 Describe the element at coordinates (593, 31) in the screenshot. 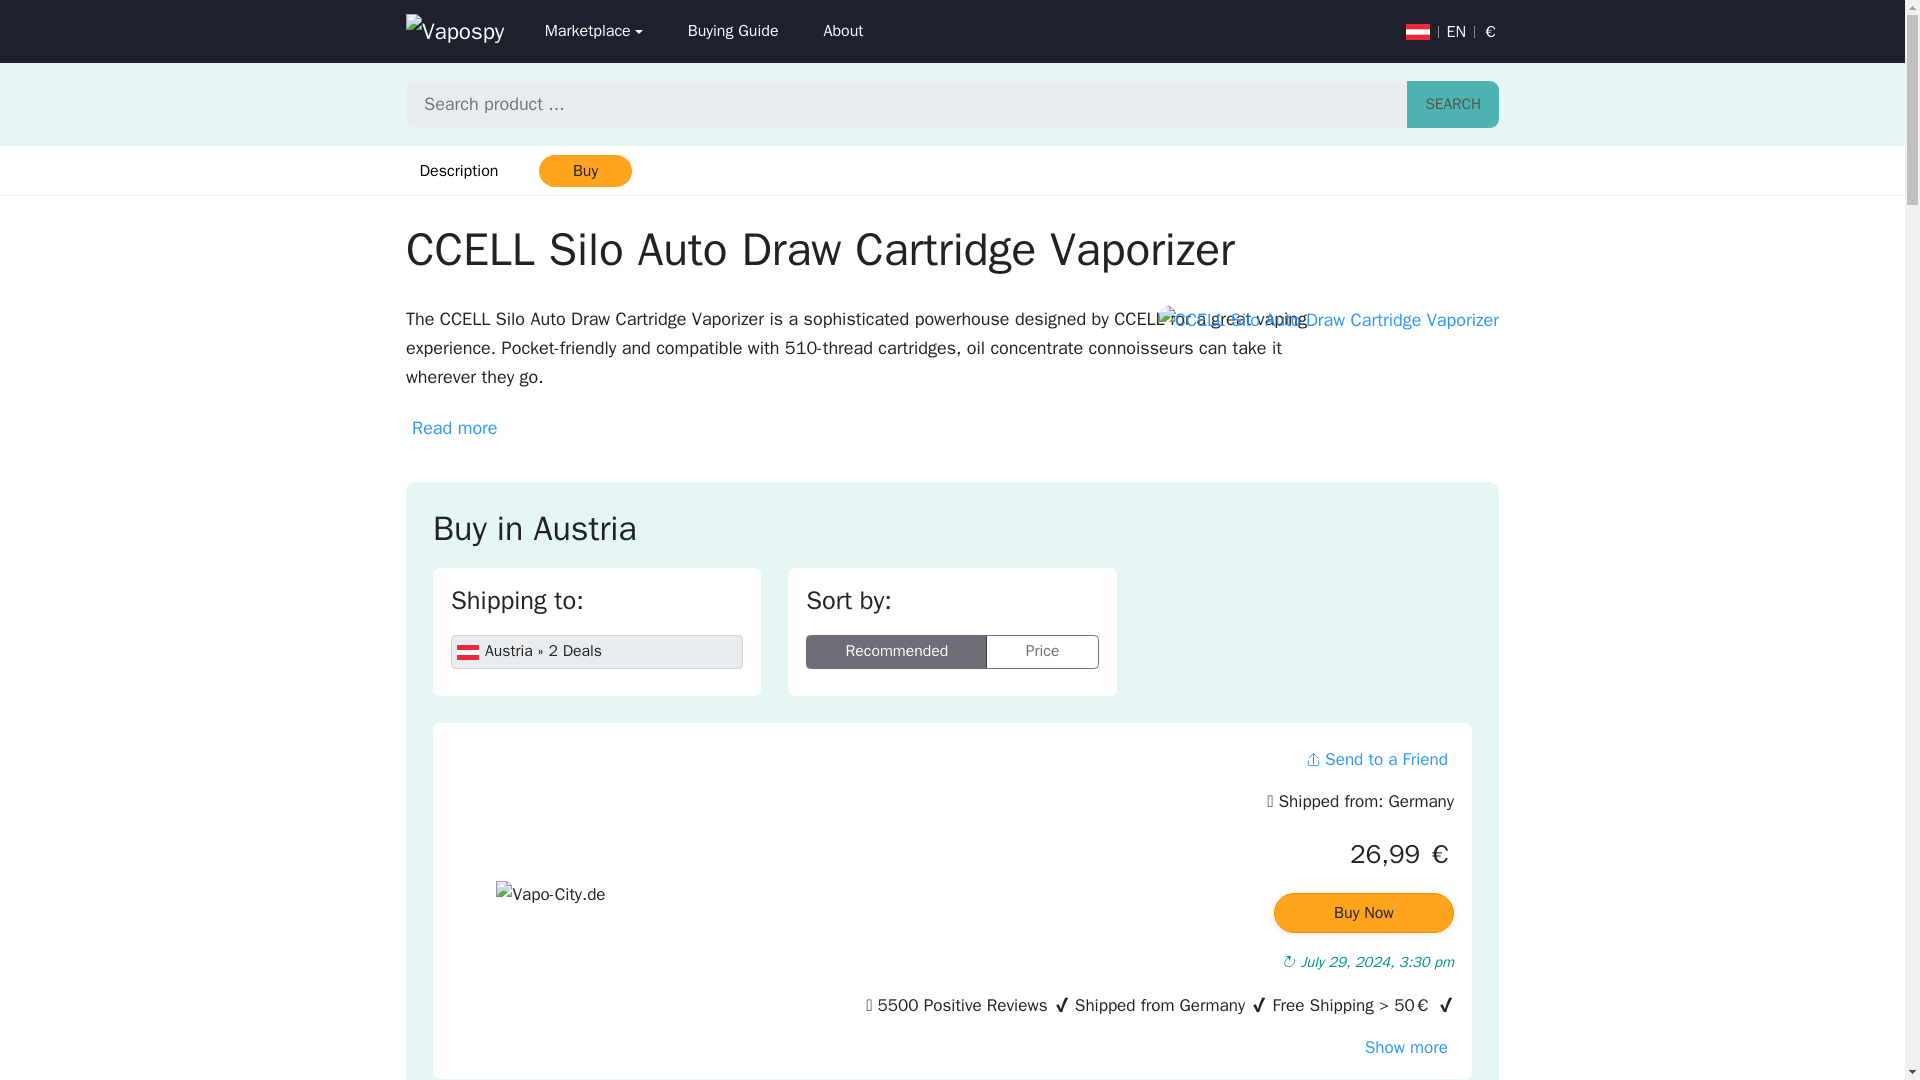

I see `Marketplace` at that location.